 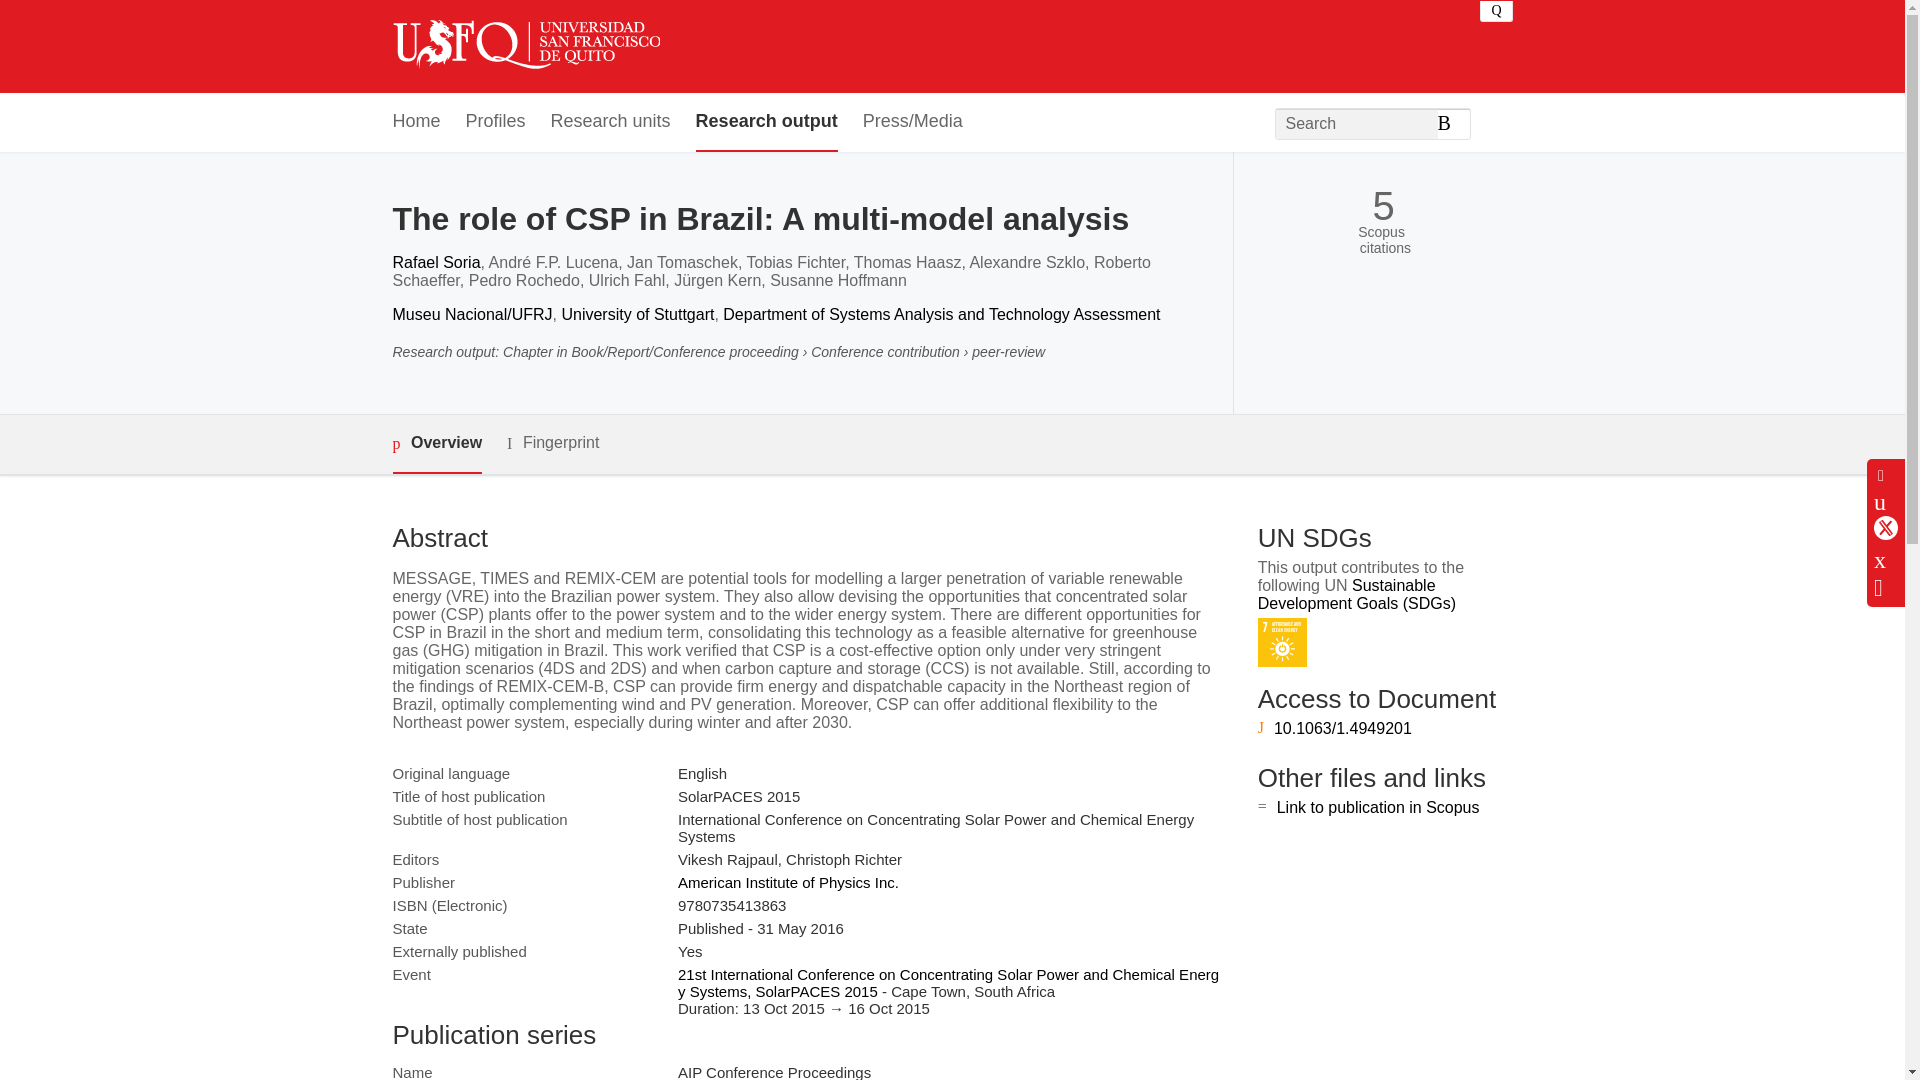 What do you see at coordinates (637, 314) in the screenshot?
I see `University of Stuttgart` at bounding box center [637, 314].